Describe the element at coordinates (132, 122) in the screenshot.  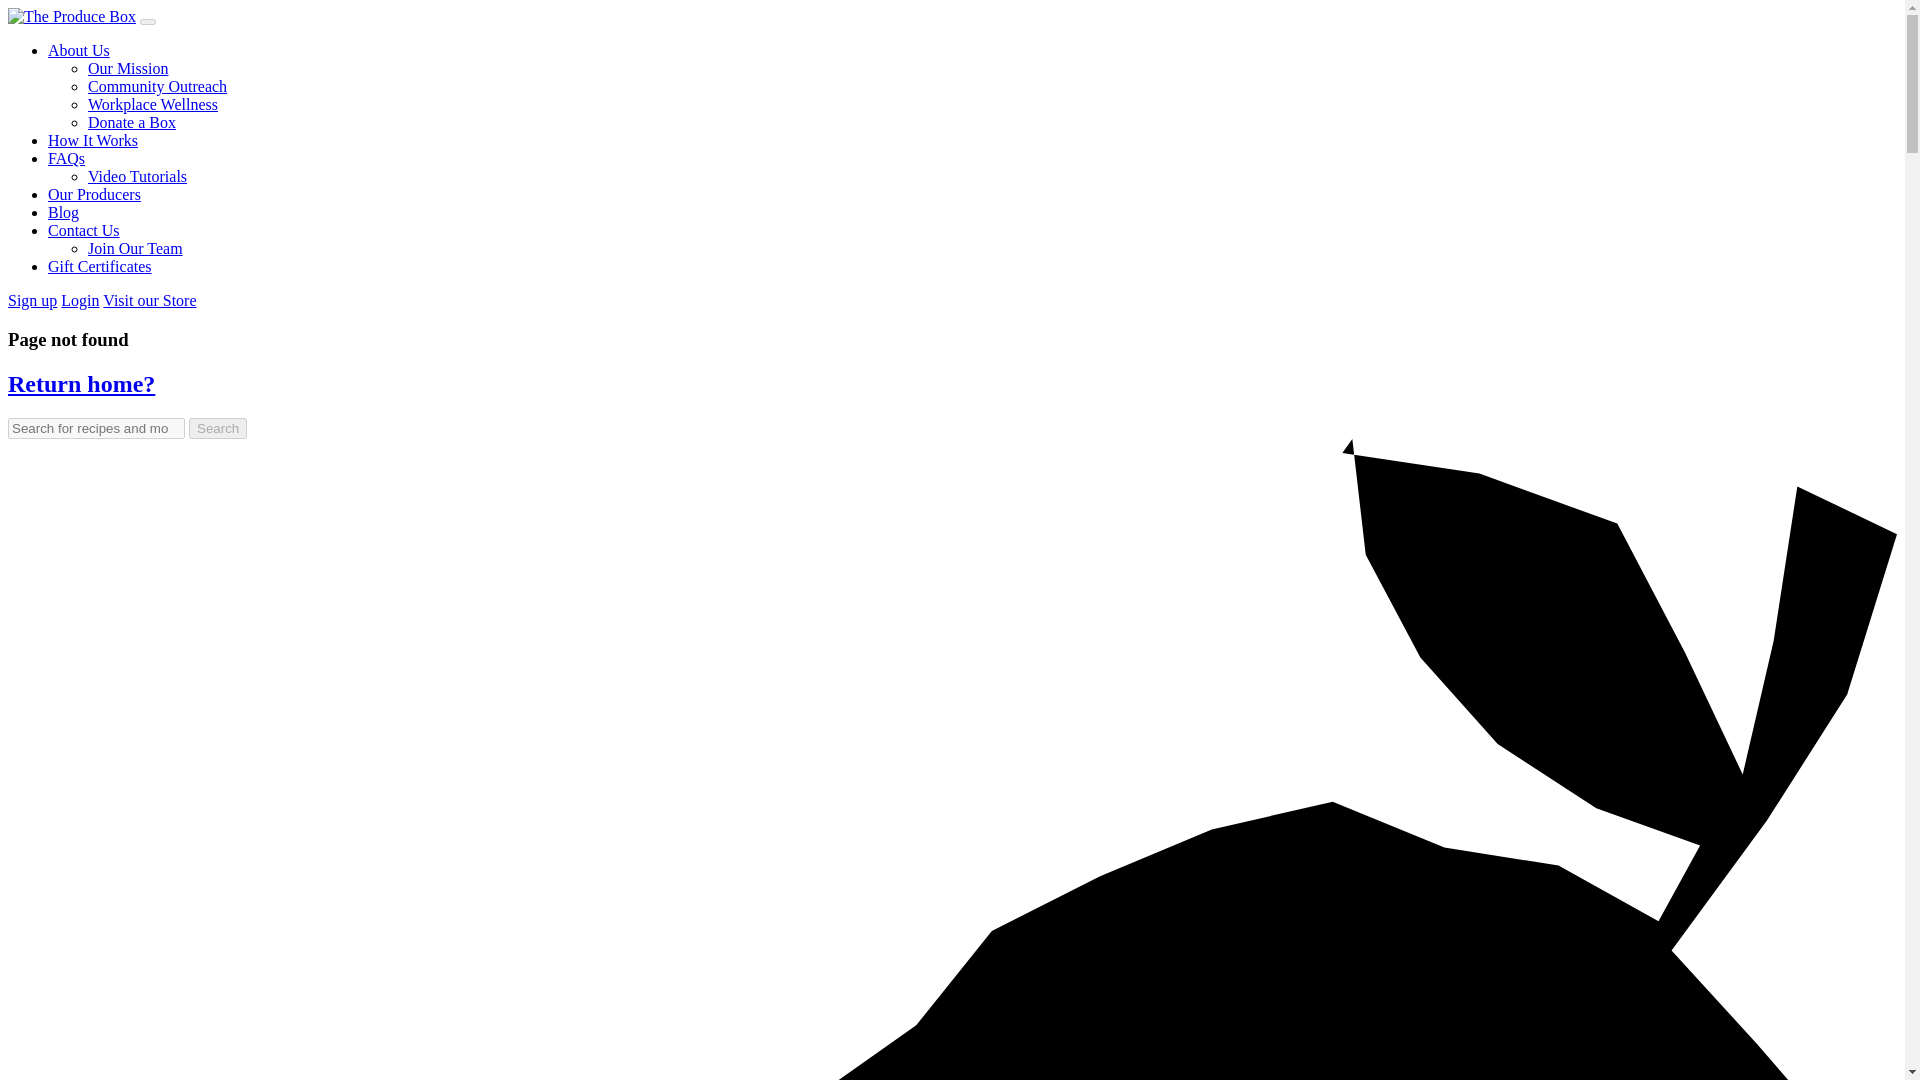
I see `Donate a Box` at that location.